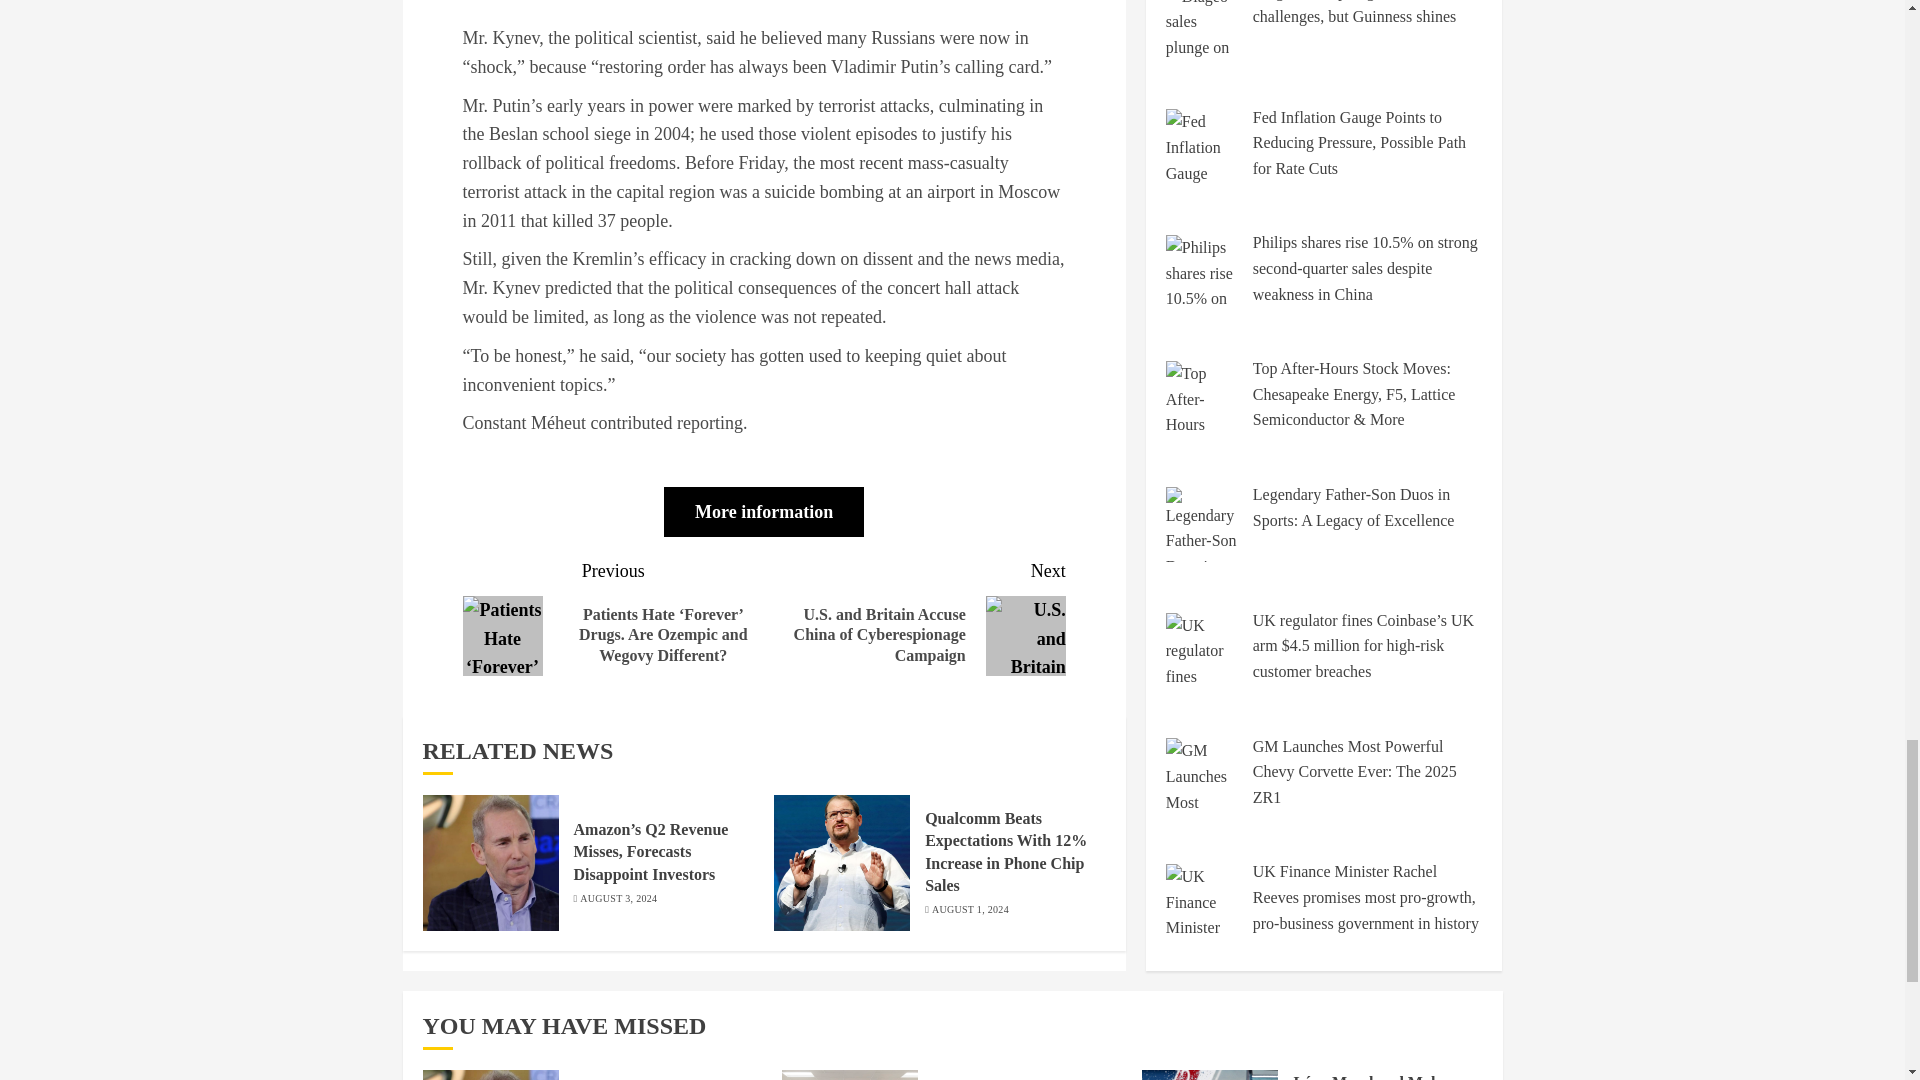 This screenshot has height=1080, width=1920. What do you see at coordinates (1026, 636) in the screenshot?
I see `U.S. and Britain Accuse China of Cyberespionage Campaign` at bounding box center [1026, 636].